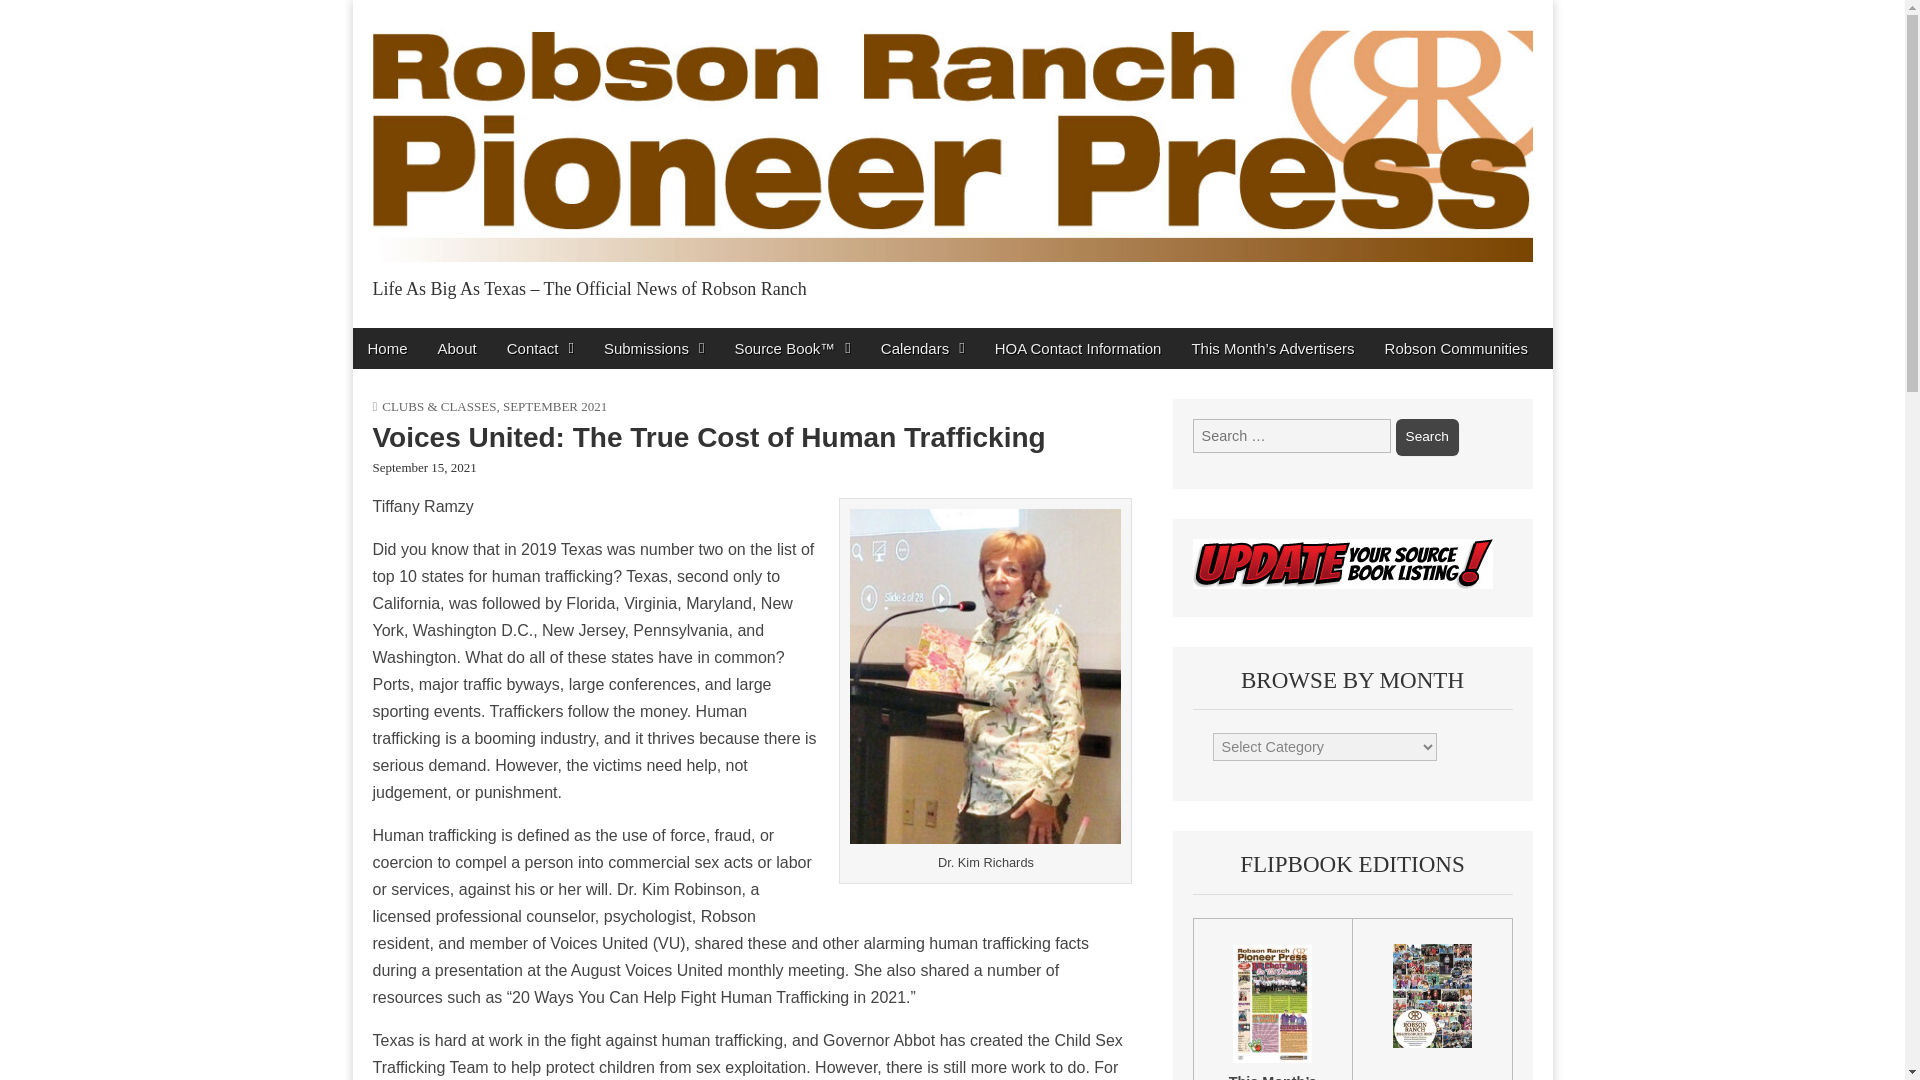 The height and width of the screenshot is (1080, 1920). Describe the element at coordinates (386, 348) in the screenshot. I see `Home` at that location.